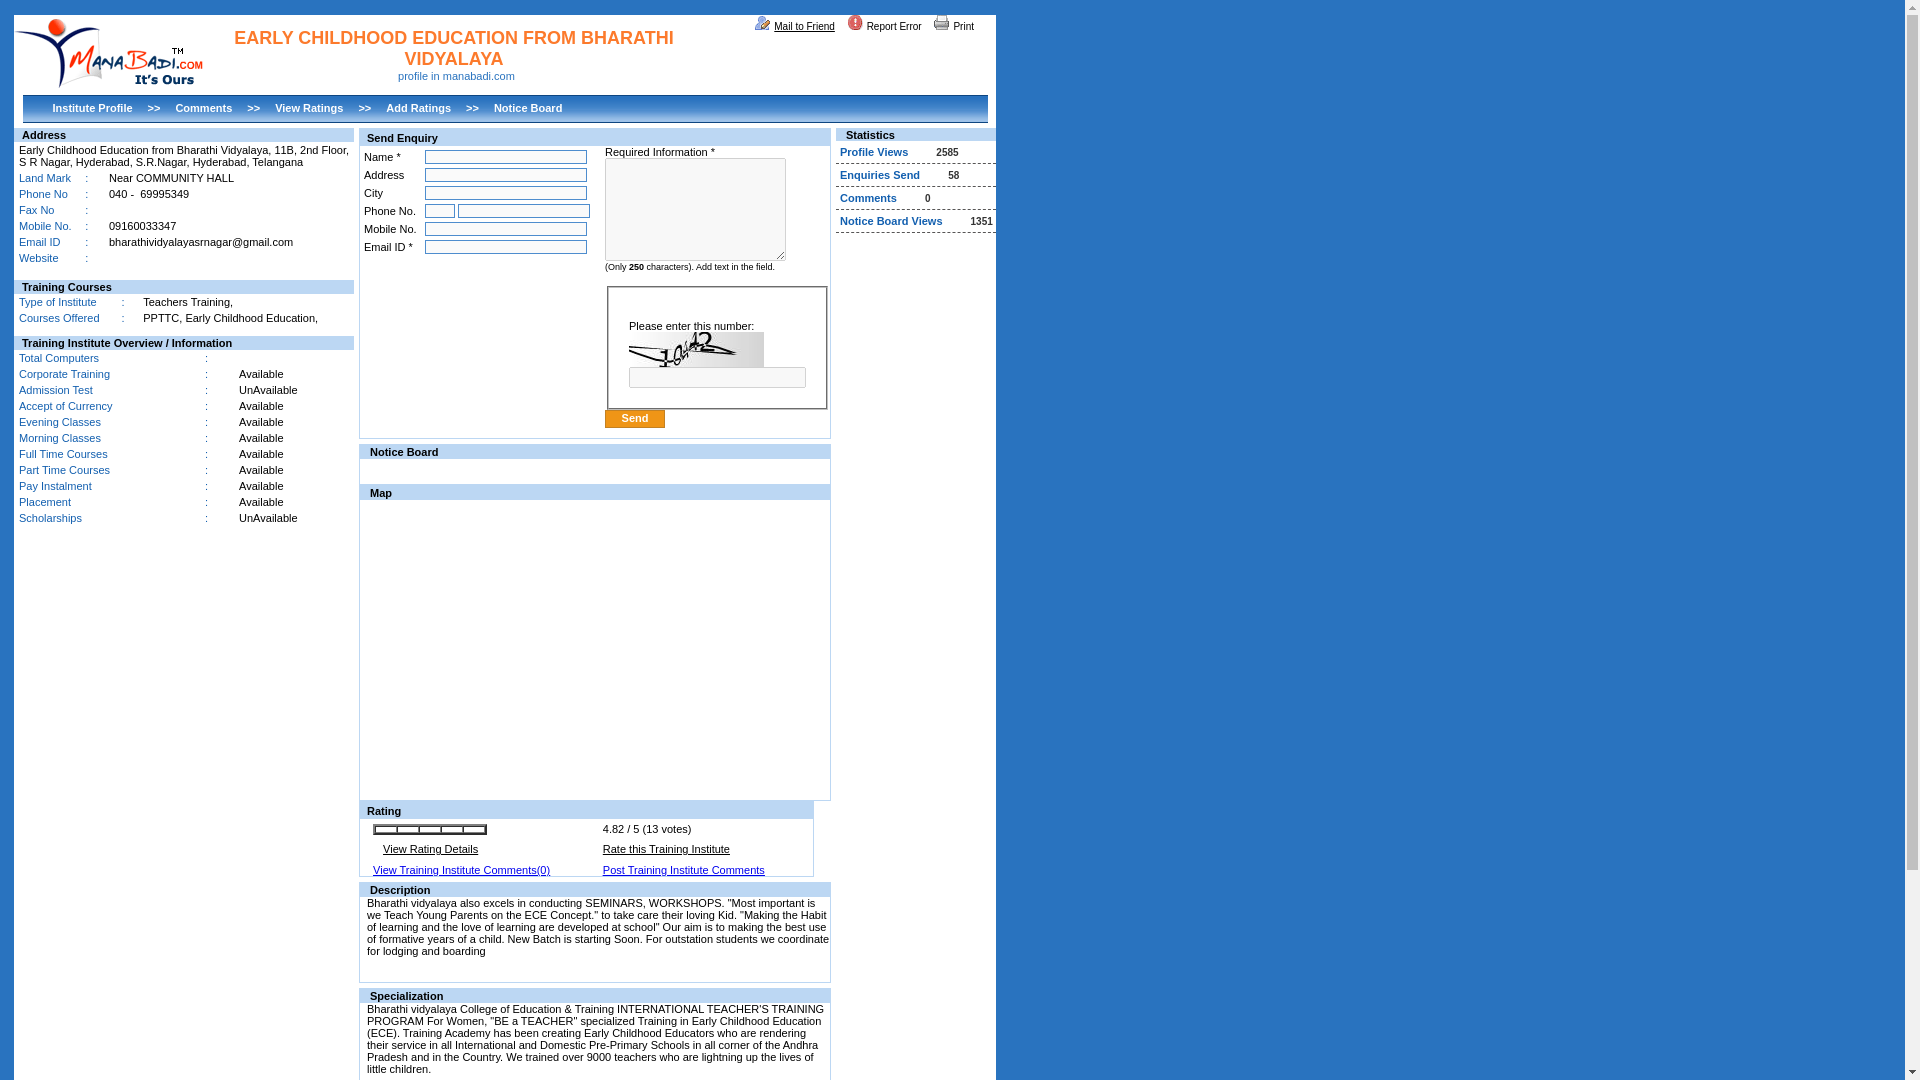  I want to click on Notice Board, so click(528, 108).